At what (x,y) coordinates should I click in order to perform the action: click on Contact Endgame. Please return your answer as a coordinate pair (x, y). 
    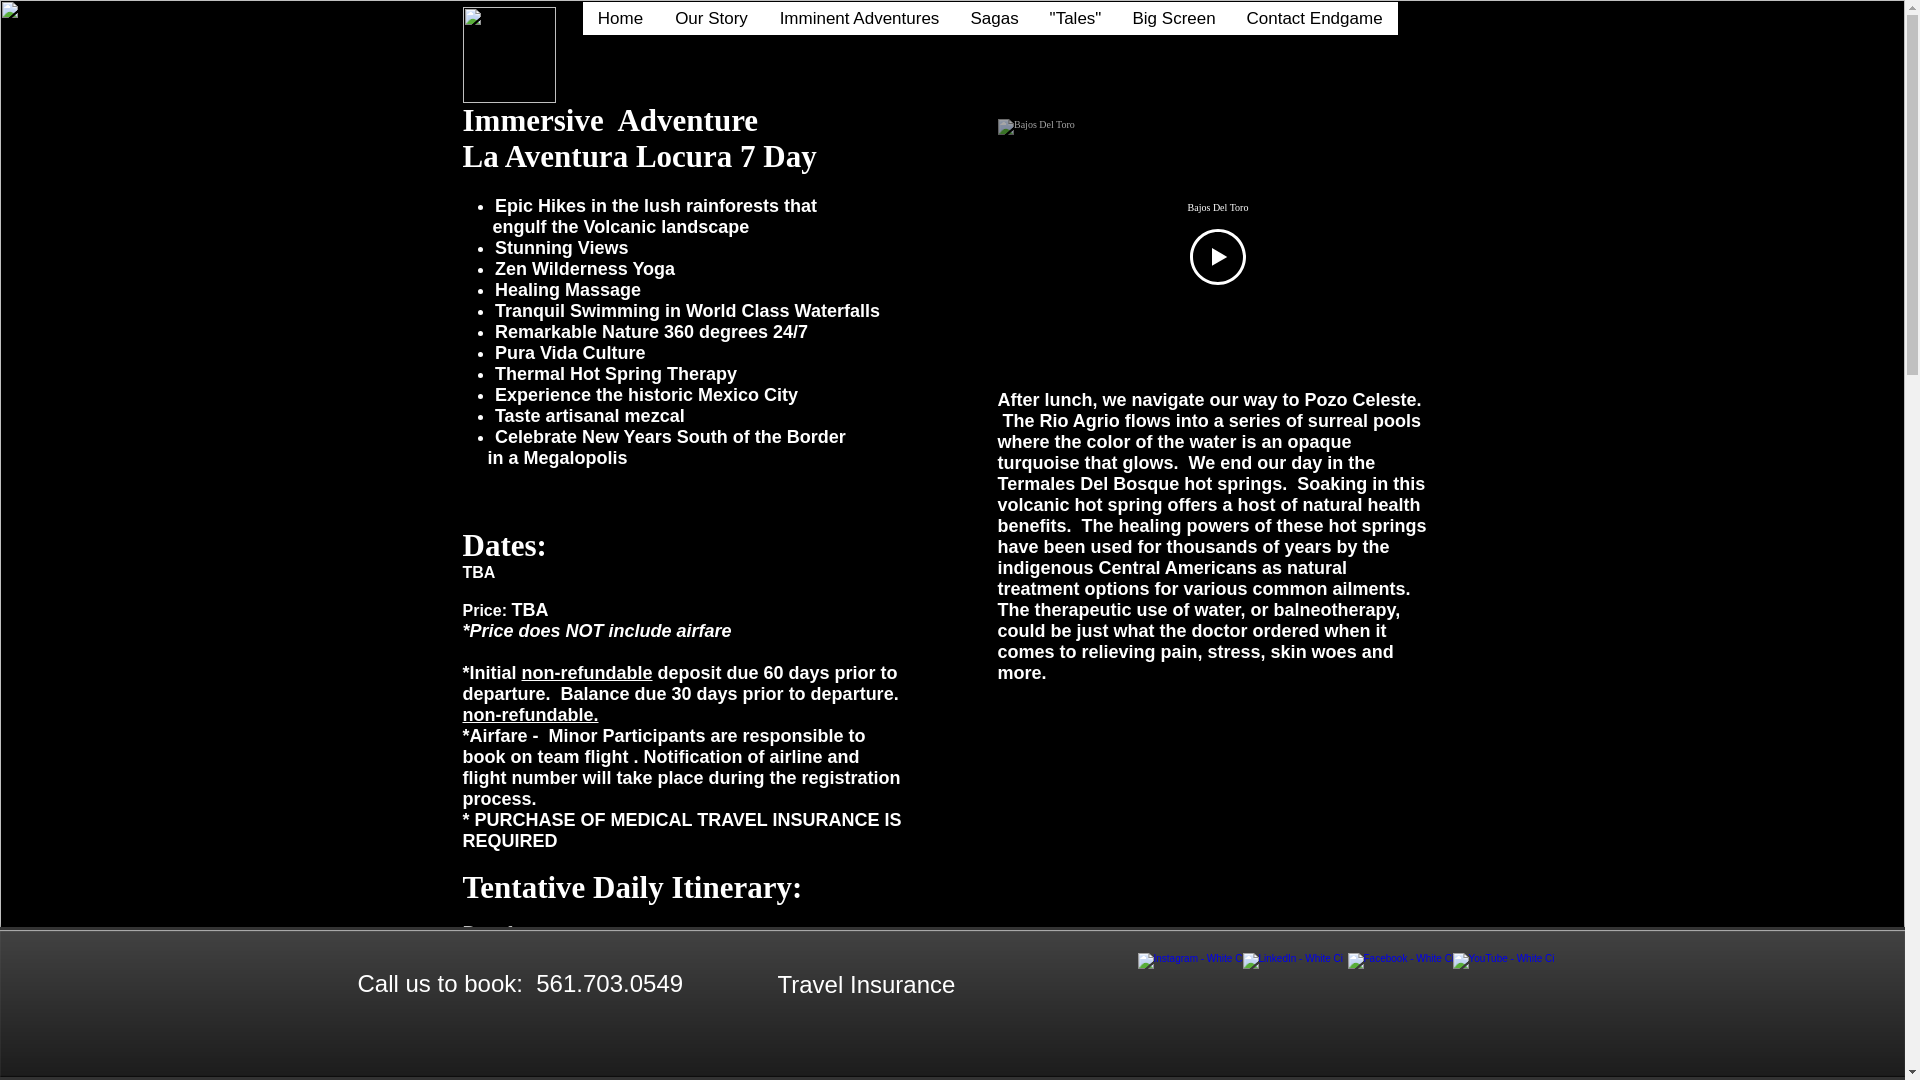
    Looking at the image, I should click on (1314, 18).